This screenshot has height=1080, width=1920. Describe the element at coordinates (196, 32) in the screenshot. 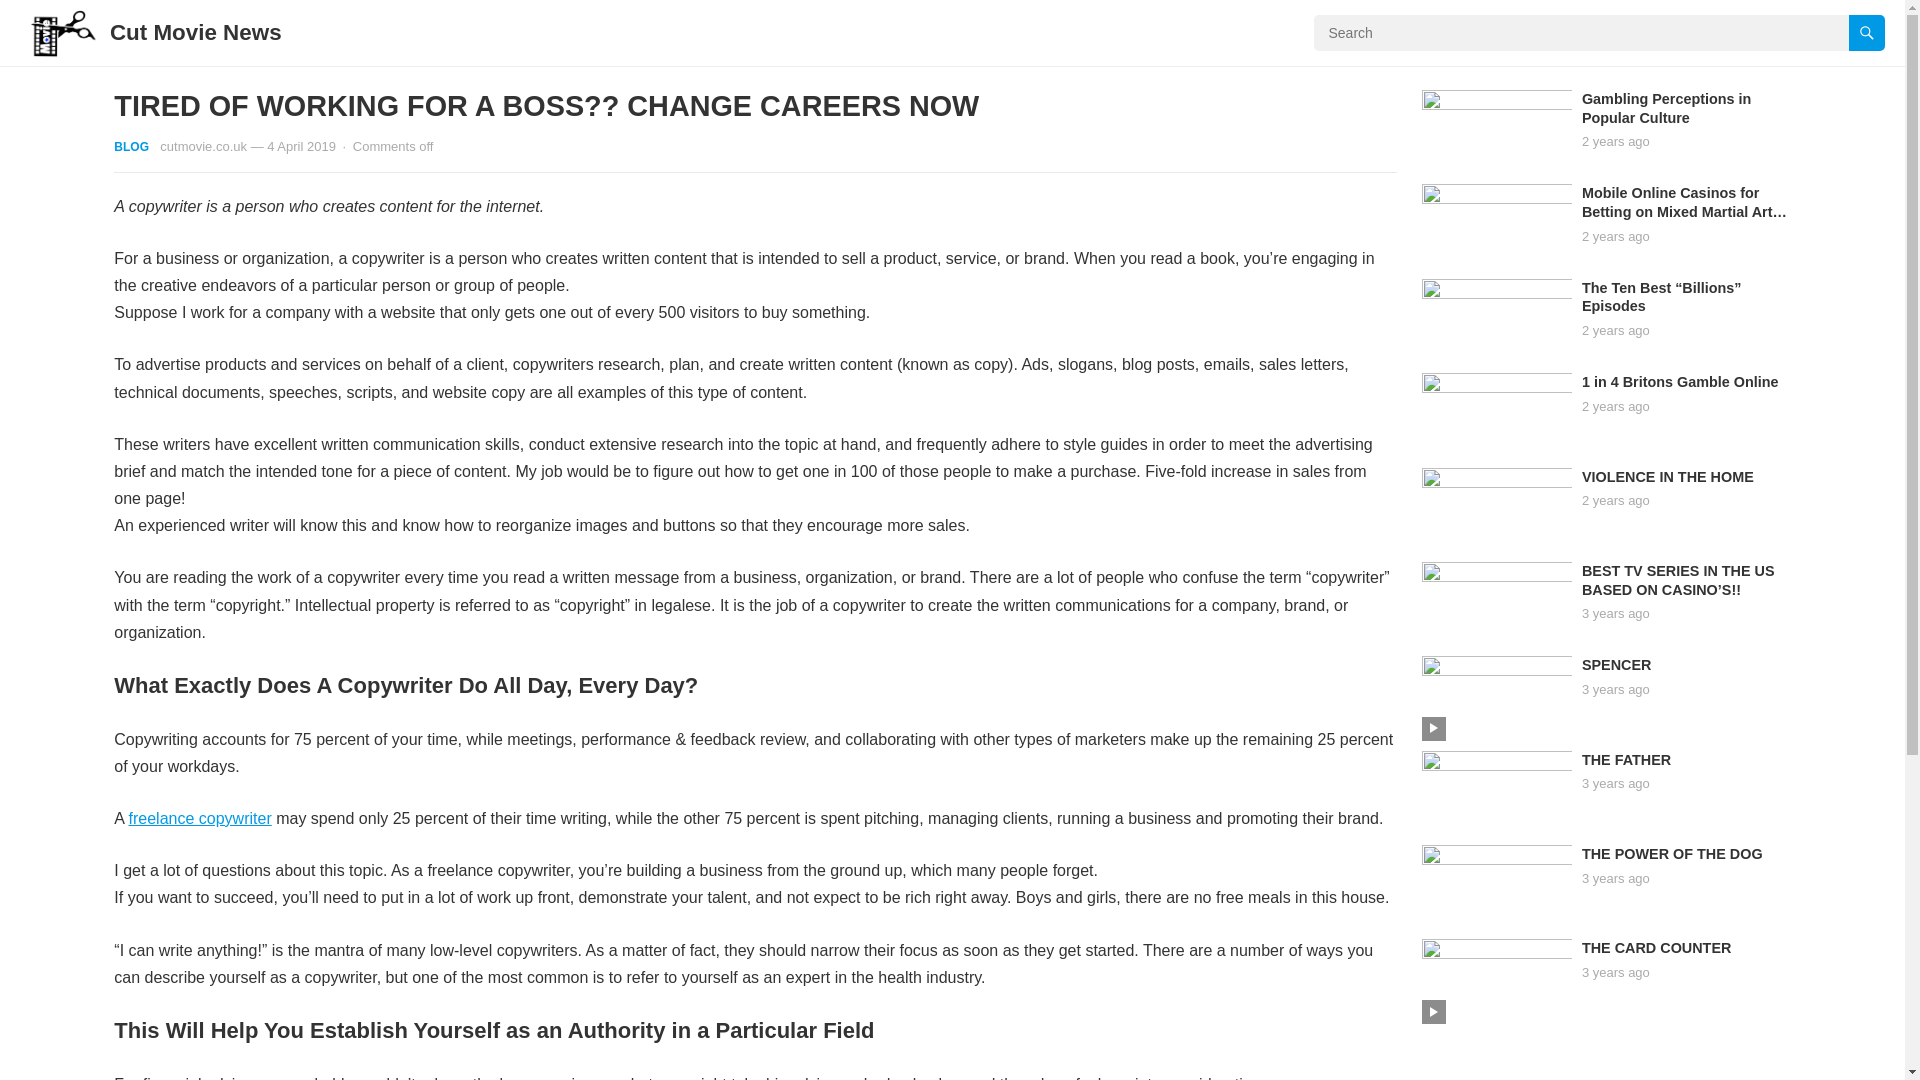

I see `Cut Movie News` at that location.